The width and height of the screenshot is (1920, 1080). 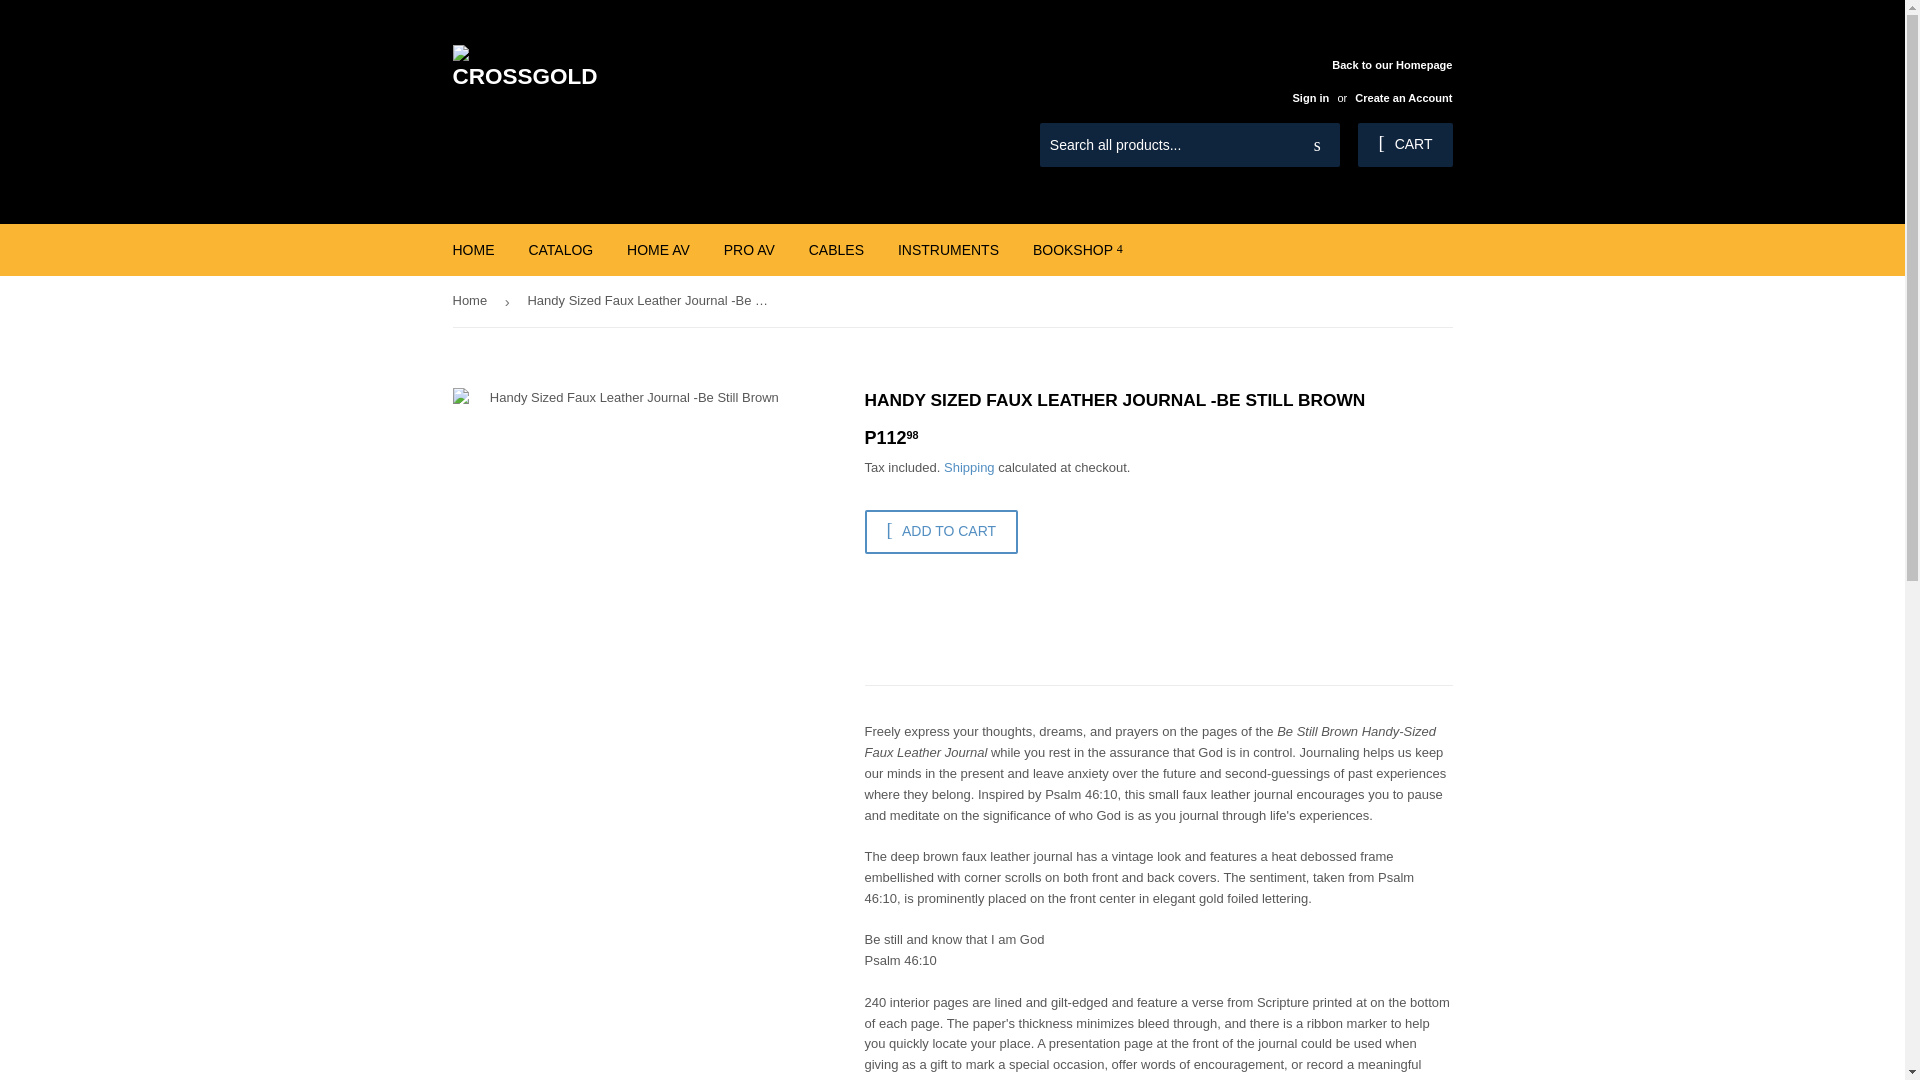 I want to click on HOME AV, so click(x=658, y=250).